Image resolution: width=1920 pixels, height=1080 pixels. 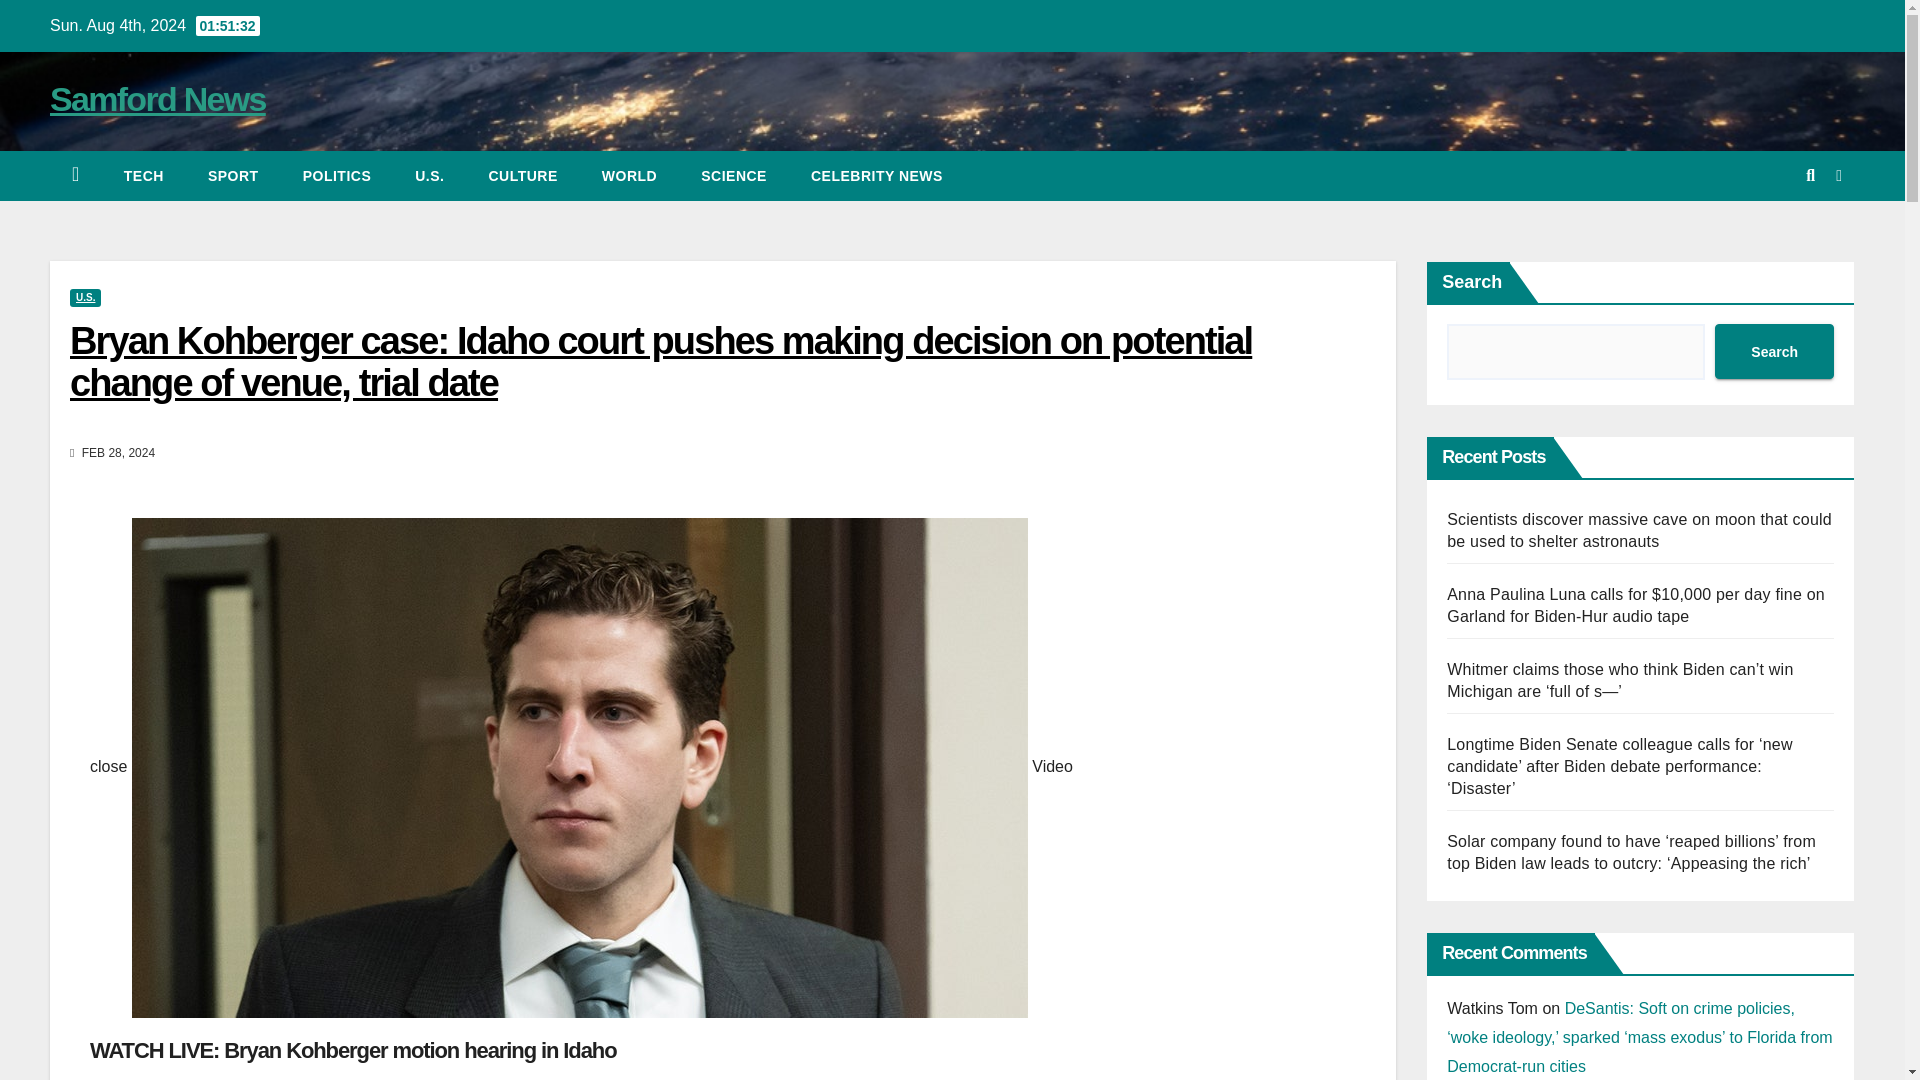 What do you see at coordinates (336, 176) in the screenshot?
I see `POLITICS` at bounding box center [336, 176].